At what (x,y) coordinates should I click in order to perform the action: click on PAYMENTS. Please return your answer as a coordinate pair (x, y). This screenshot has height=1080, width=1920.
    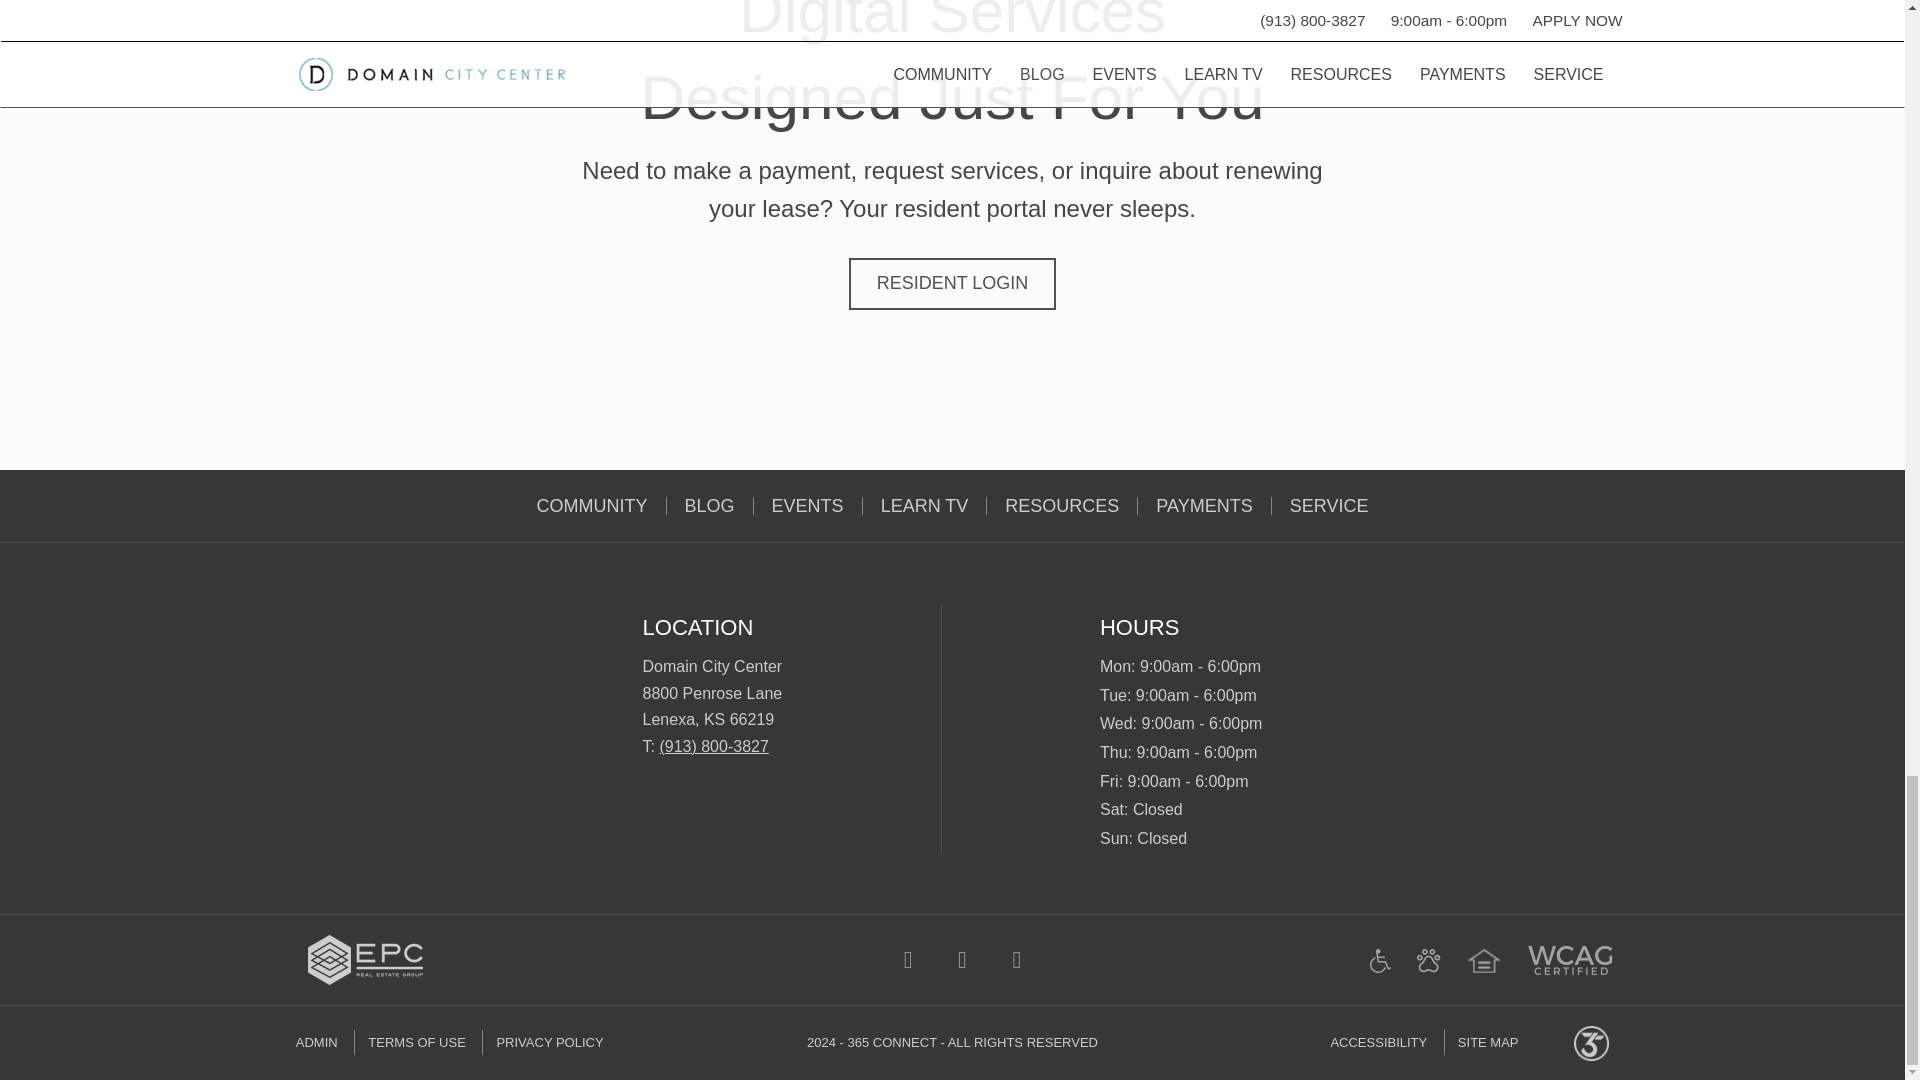
    Looking at the image, I should click on (1204, 506).